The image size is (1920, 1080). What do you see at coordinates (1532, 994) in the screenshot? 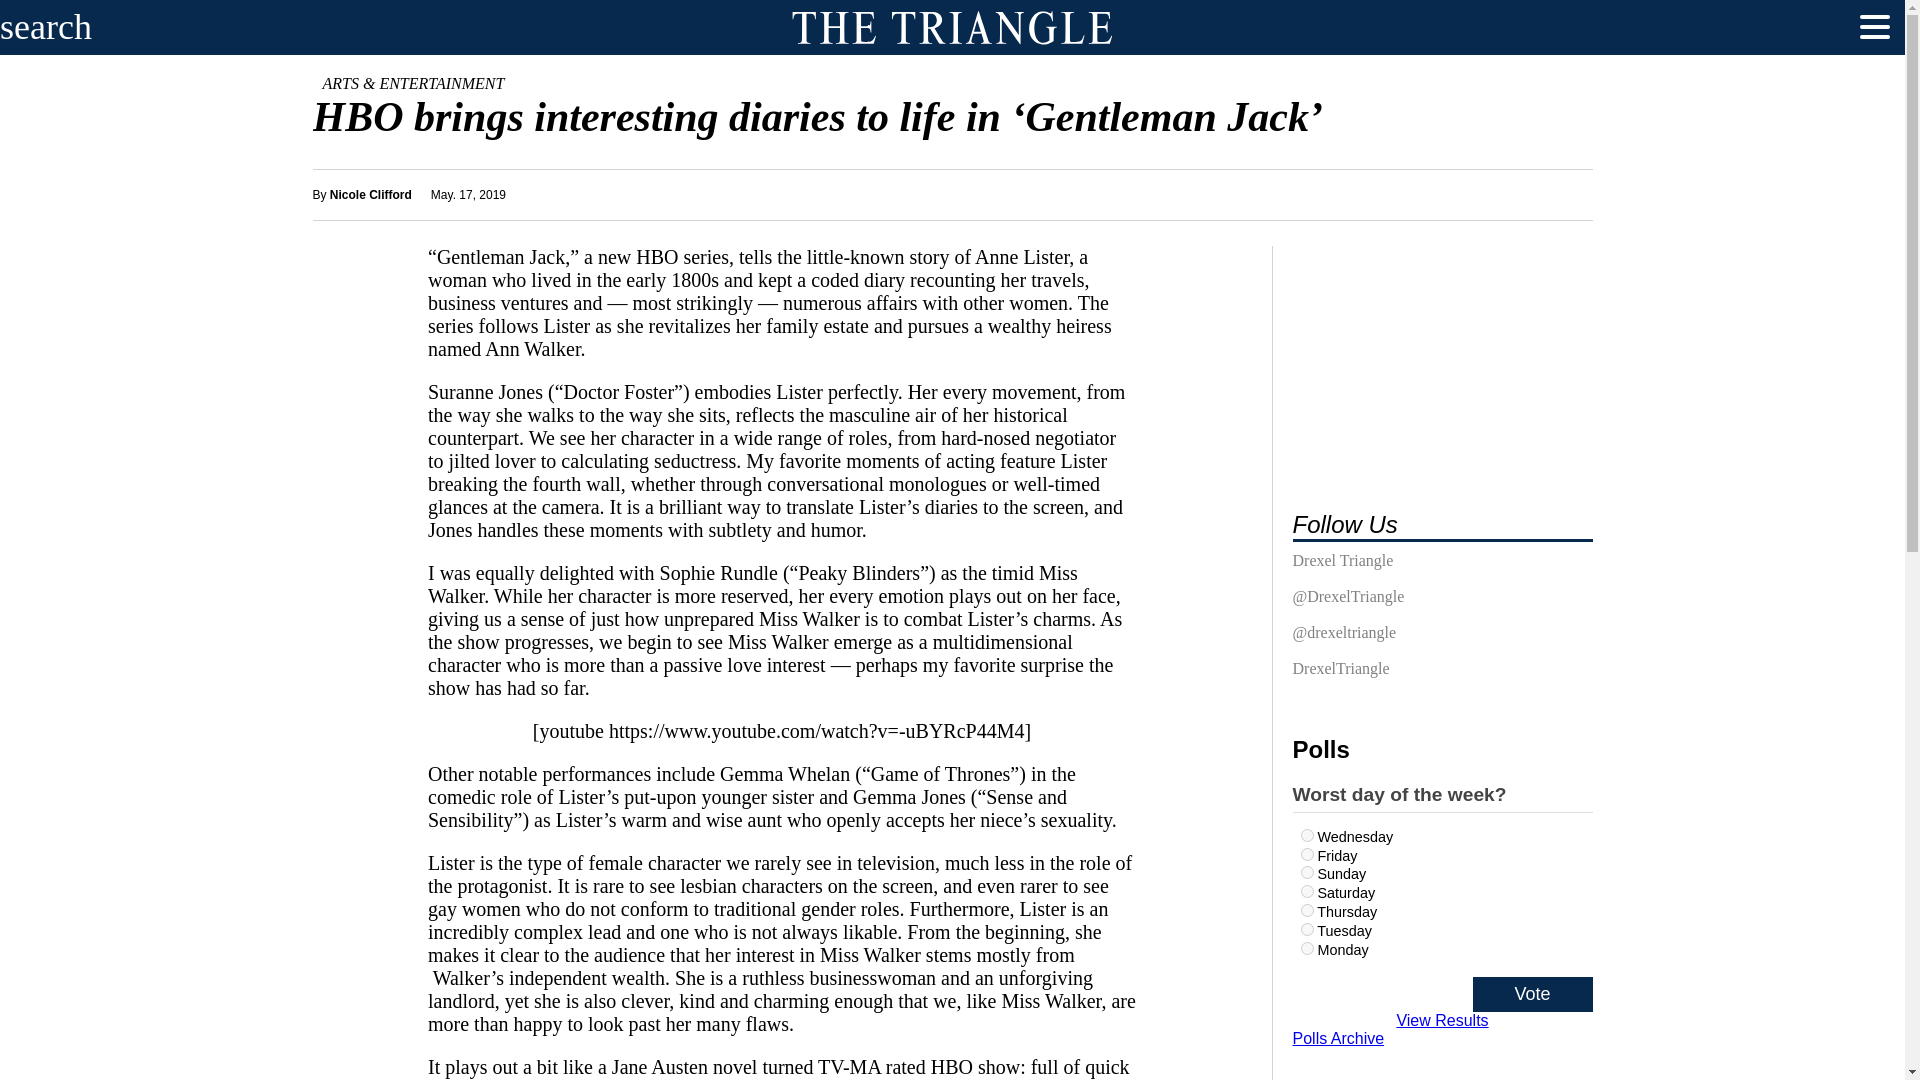
I see `Vote` at bounding box center [1532, 994].